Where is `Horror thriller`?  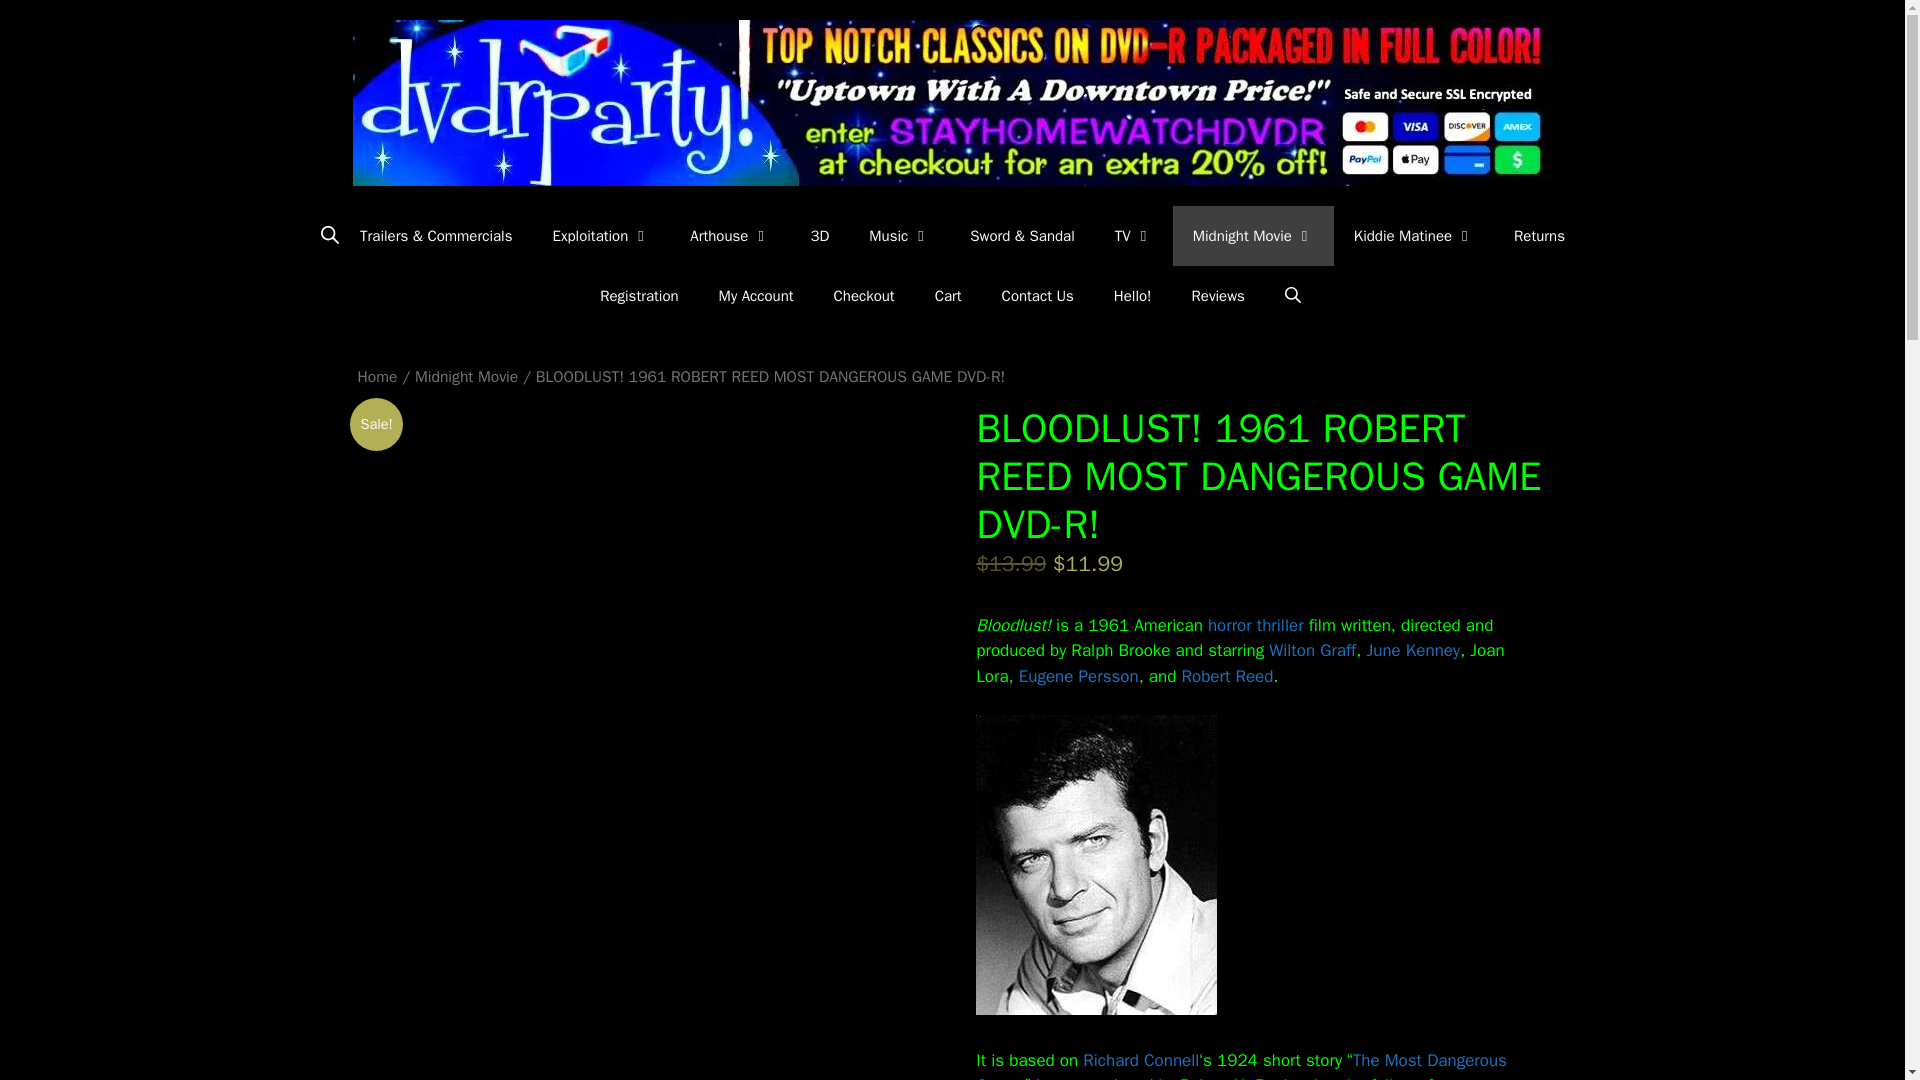
Horror thriller is located at coordinates (1255, 625).